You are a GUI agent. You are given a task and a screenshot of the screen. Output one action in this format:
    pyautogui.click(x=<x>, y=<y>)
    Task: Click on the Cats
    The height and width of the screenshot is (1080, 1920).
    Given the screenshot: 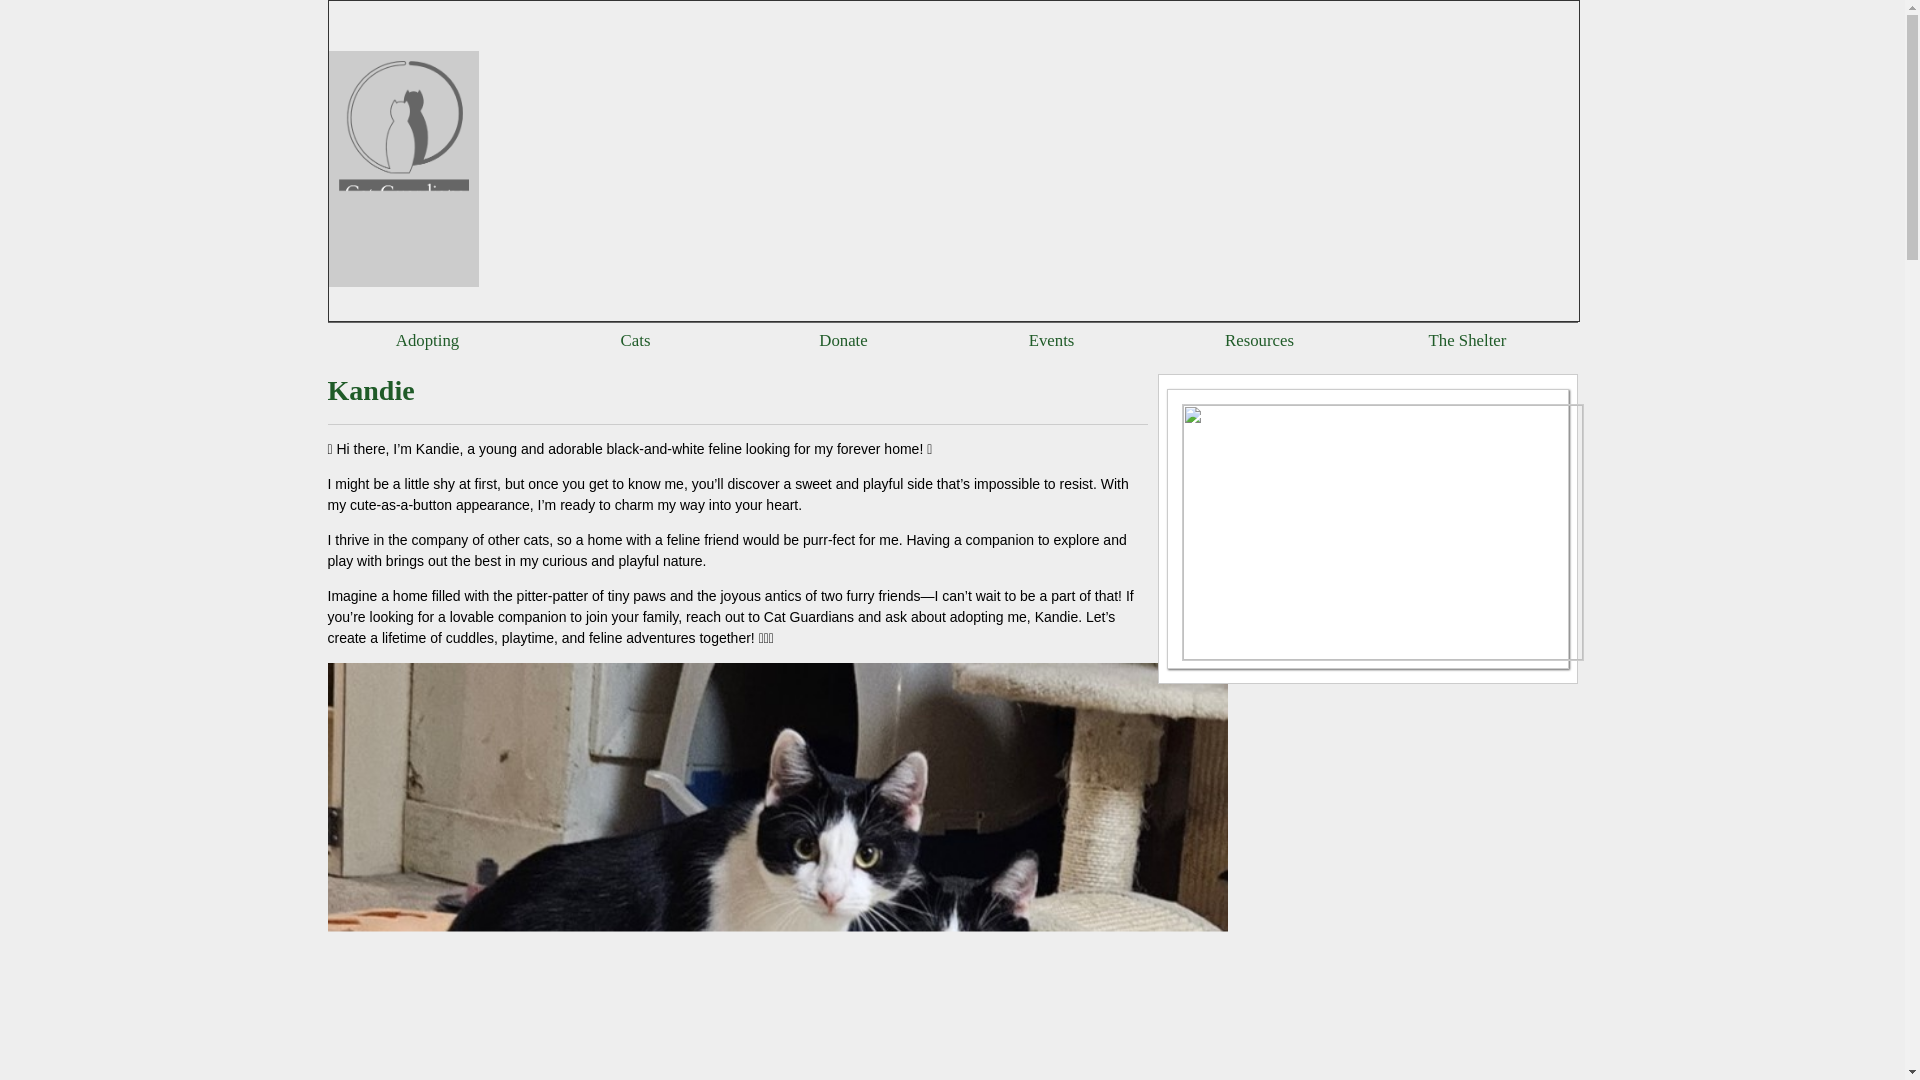 What is the action you would take?
    pyautogui.click(x=635, y=340)
    